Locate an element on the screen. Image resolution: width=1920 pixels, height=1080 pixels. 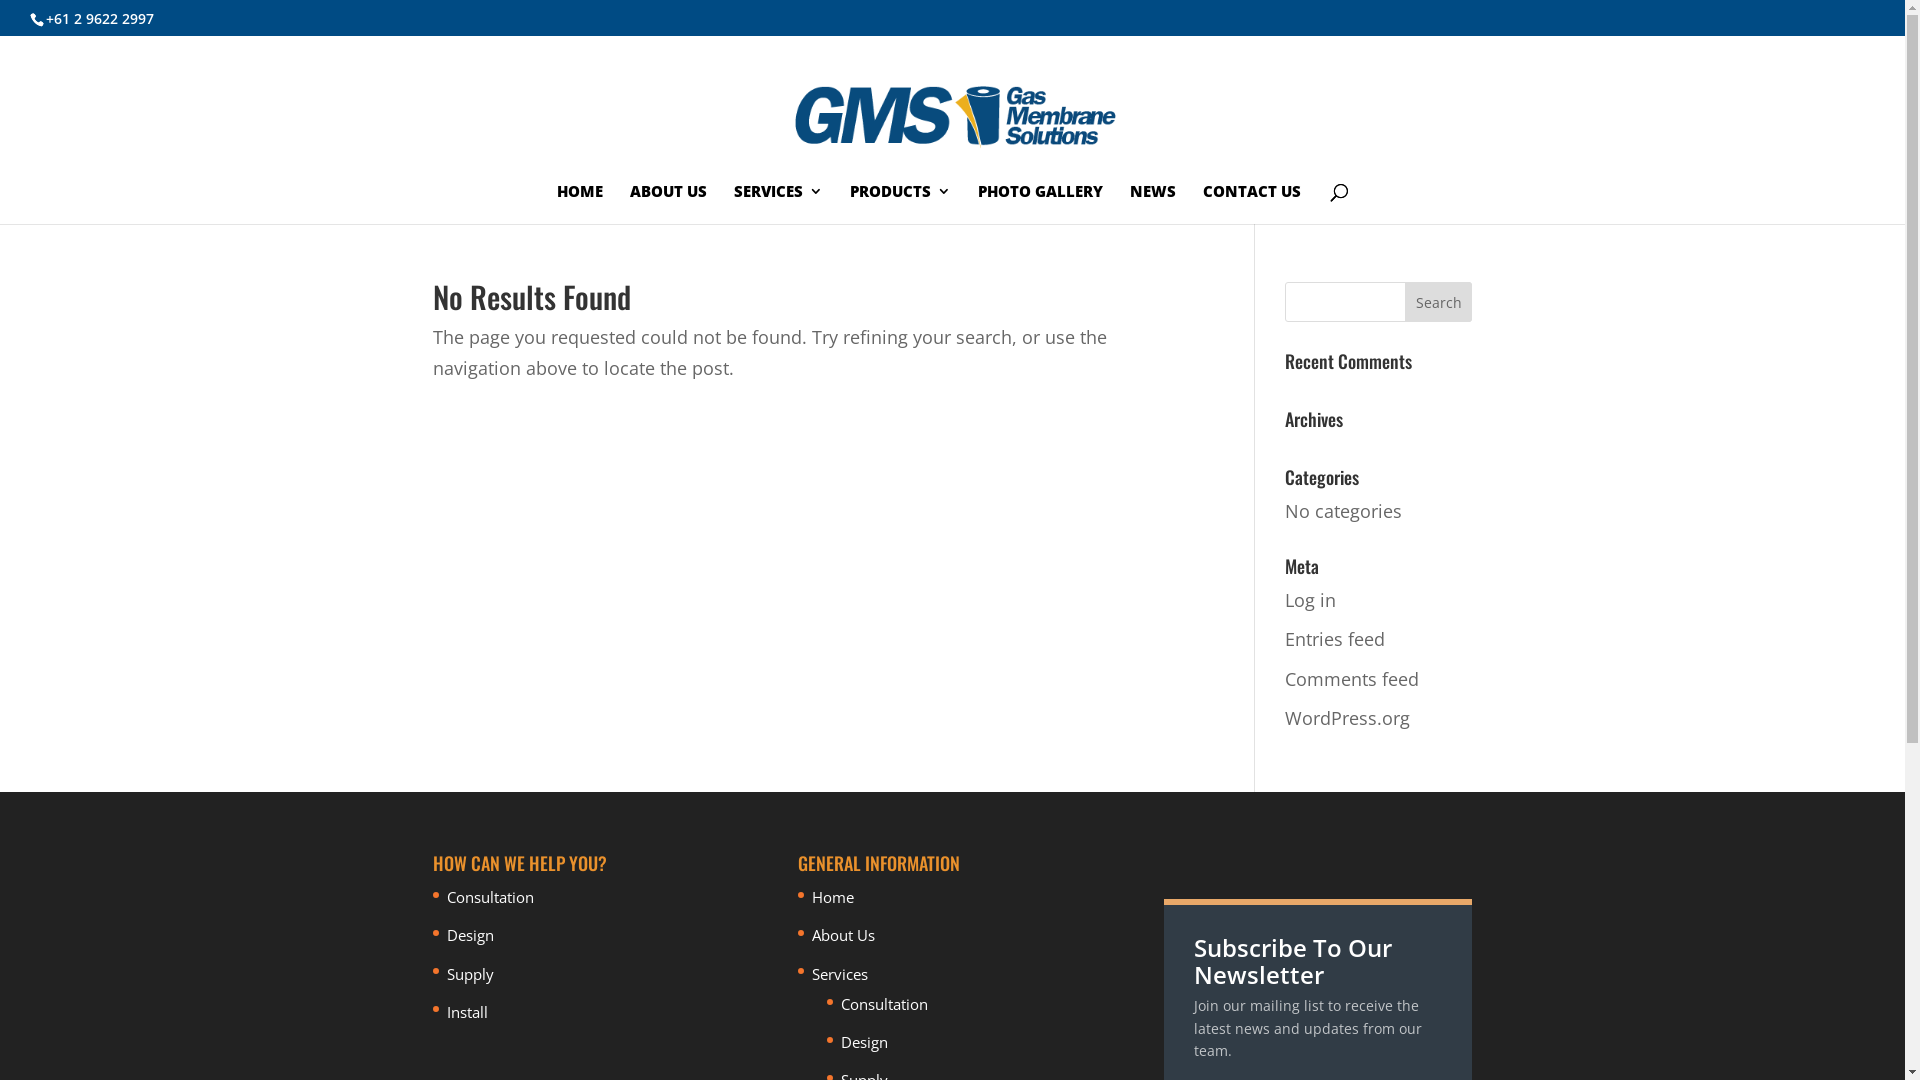
SERVICES is located at coordinates (778, 204).